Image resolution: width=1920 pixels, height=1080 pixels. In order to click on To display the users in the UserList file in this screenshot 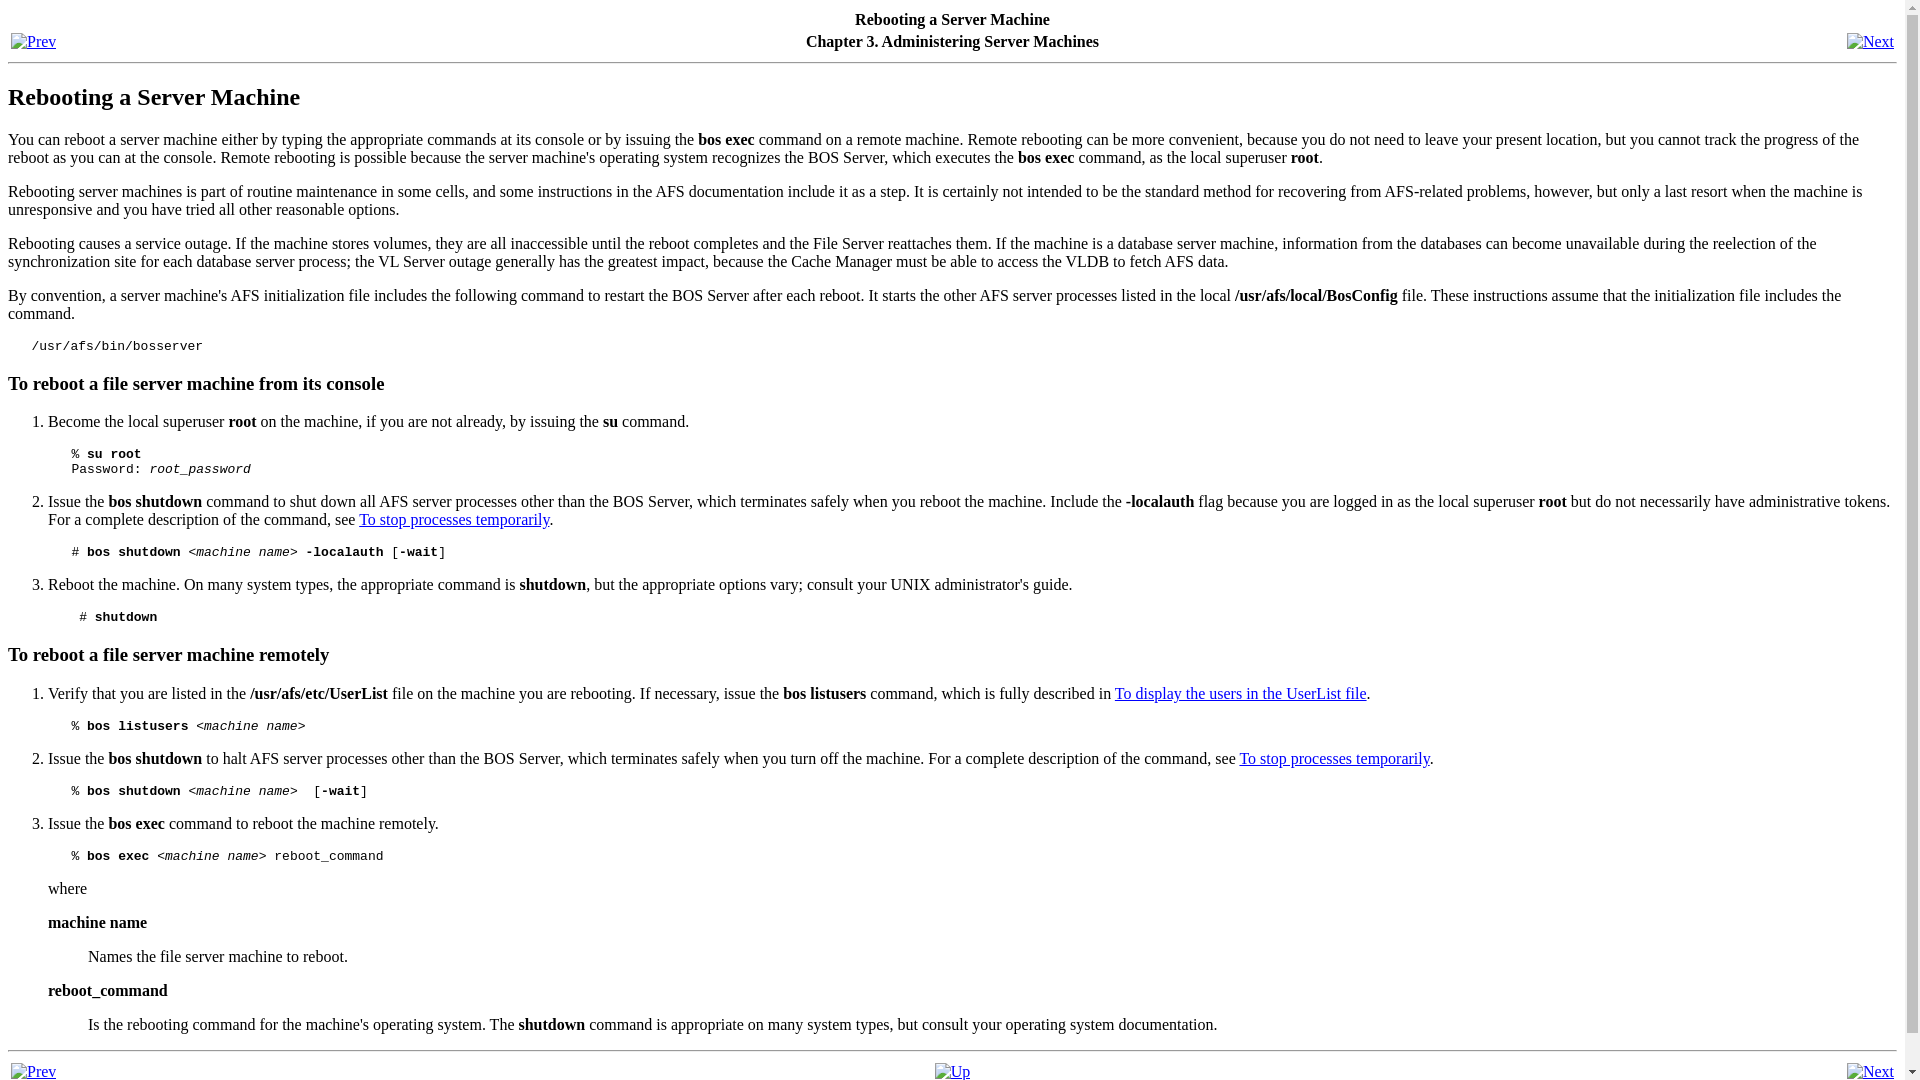, I will do `click(1241, 693)`.